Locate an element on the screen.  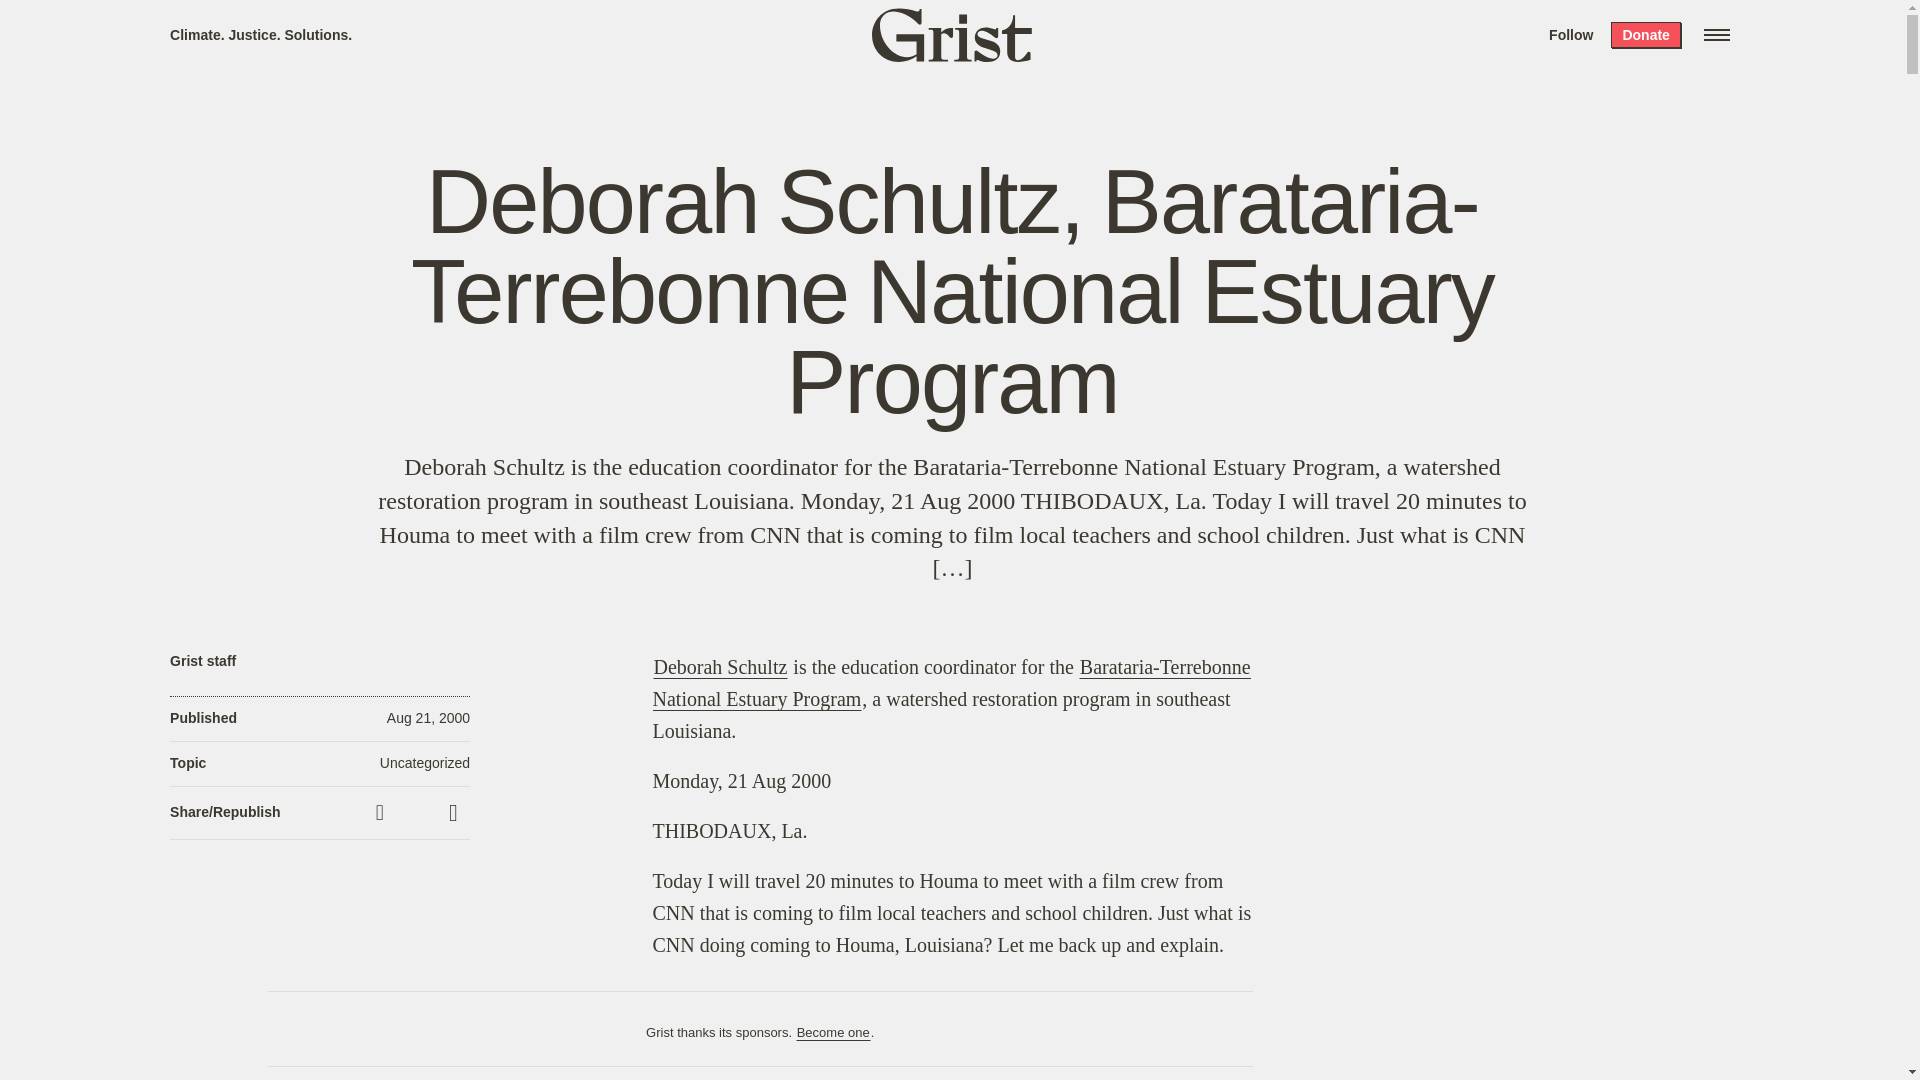
Copy article link is located at coordinates (382, 812).